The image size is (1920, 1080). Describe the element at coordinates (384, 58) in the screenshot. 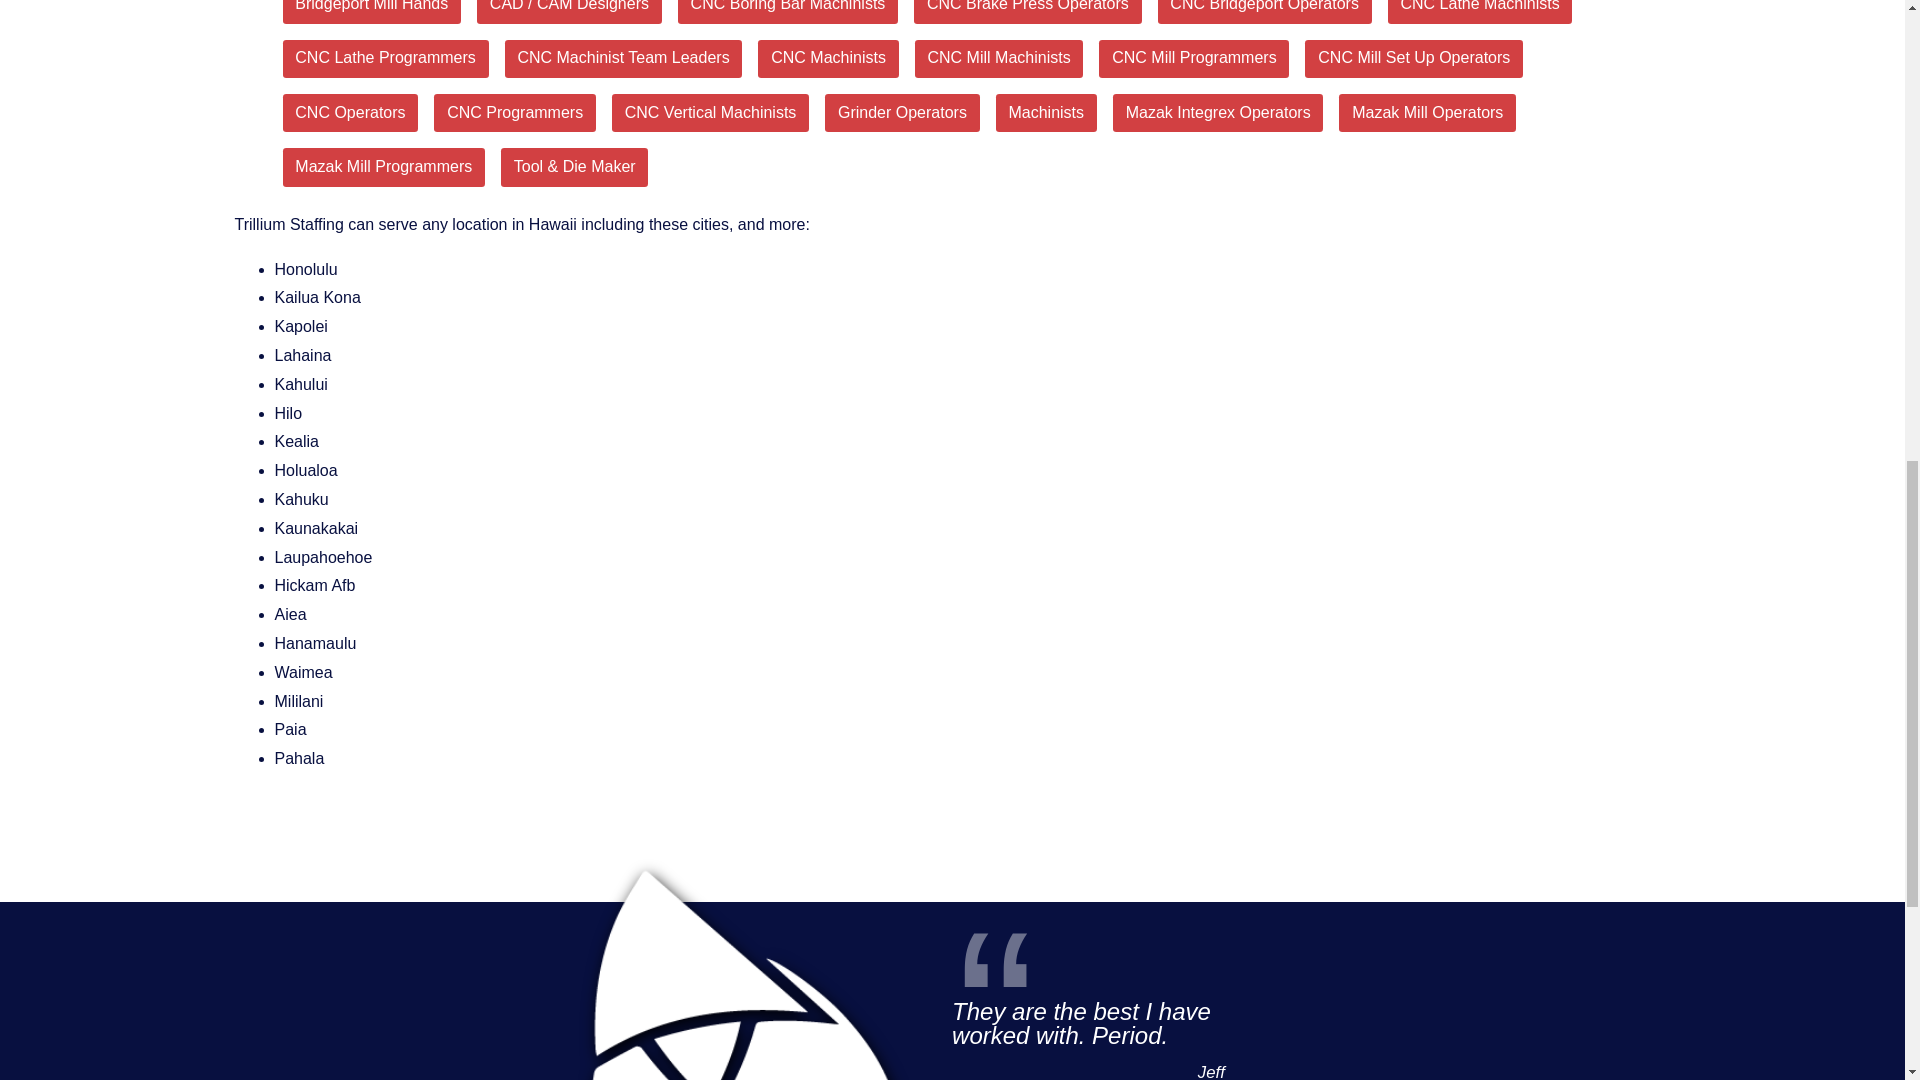

I see `CNC Lathe Programmers` at that location.